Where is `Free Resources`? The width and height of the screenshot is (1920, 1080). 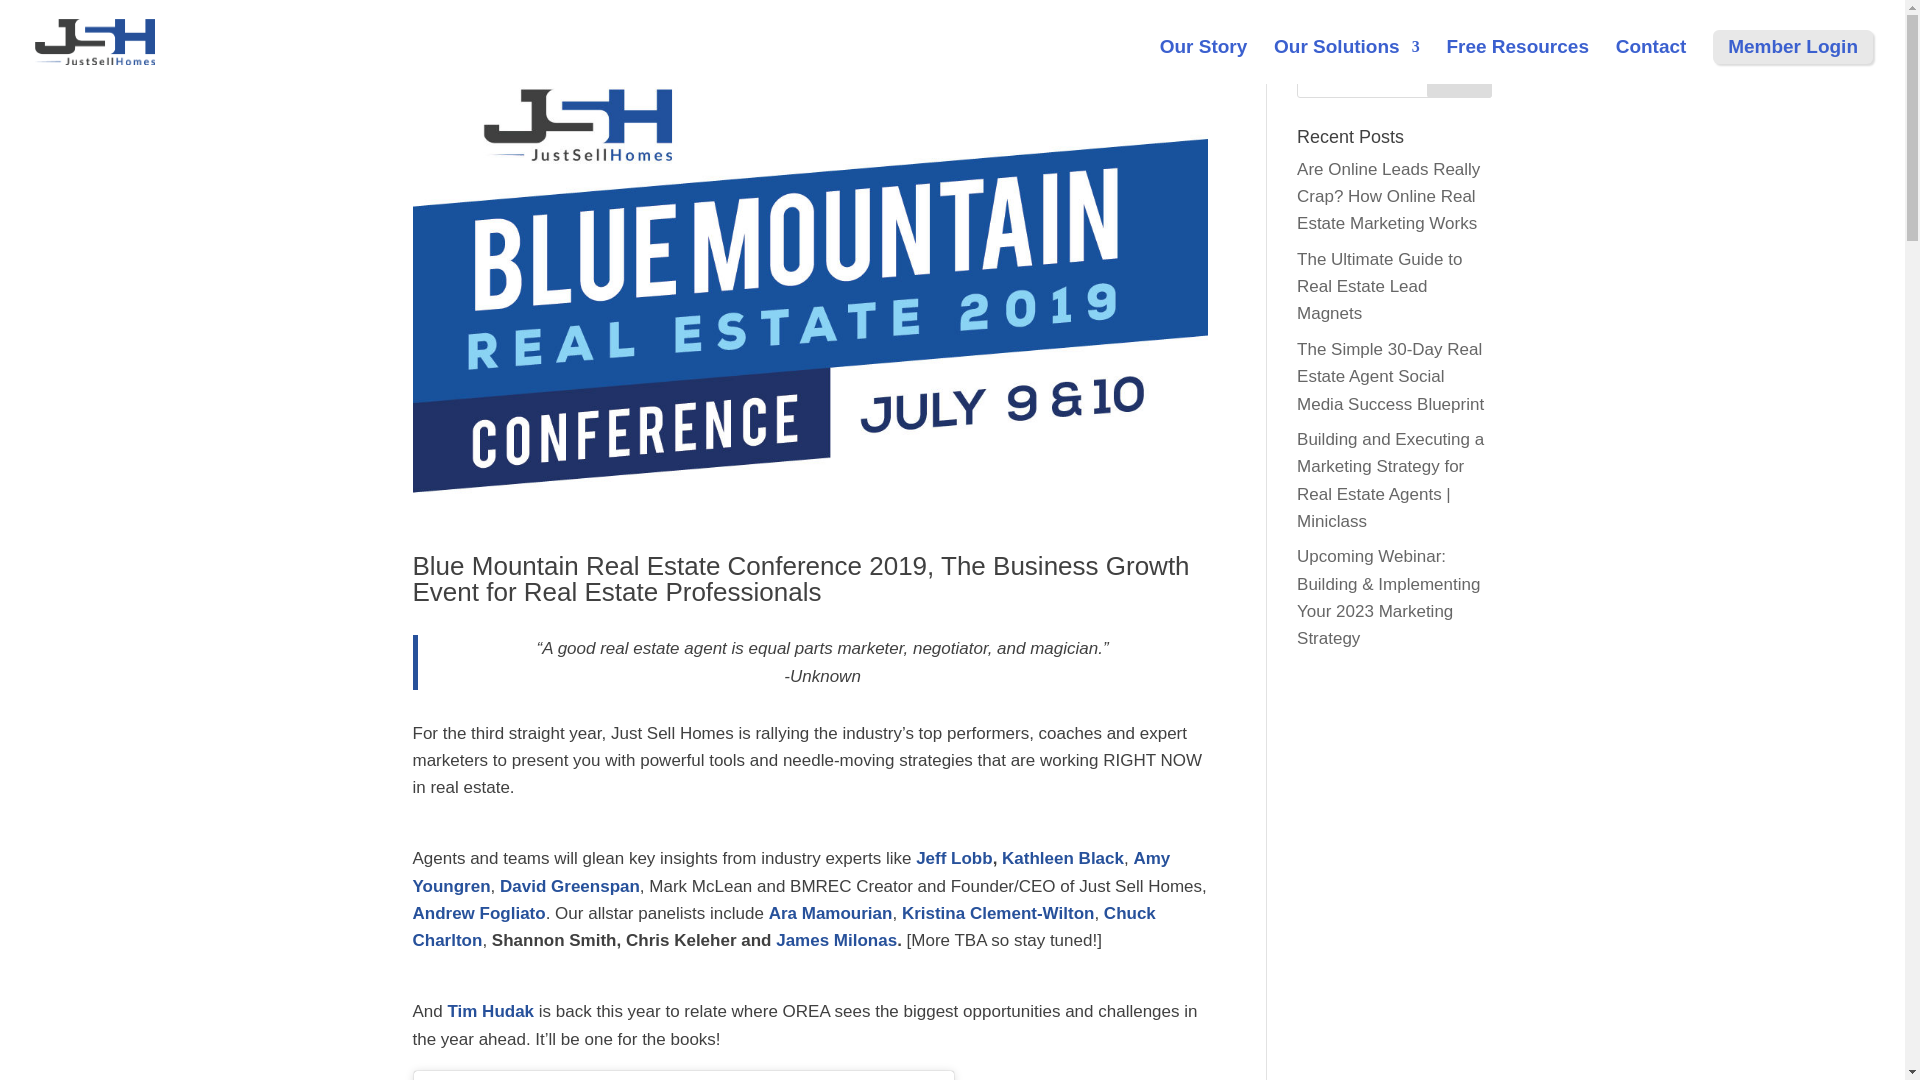 Free Resources is located at coordinates (1517, 46).